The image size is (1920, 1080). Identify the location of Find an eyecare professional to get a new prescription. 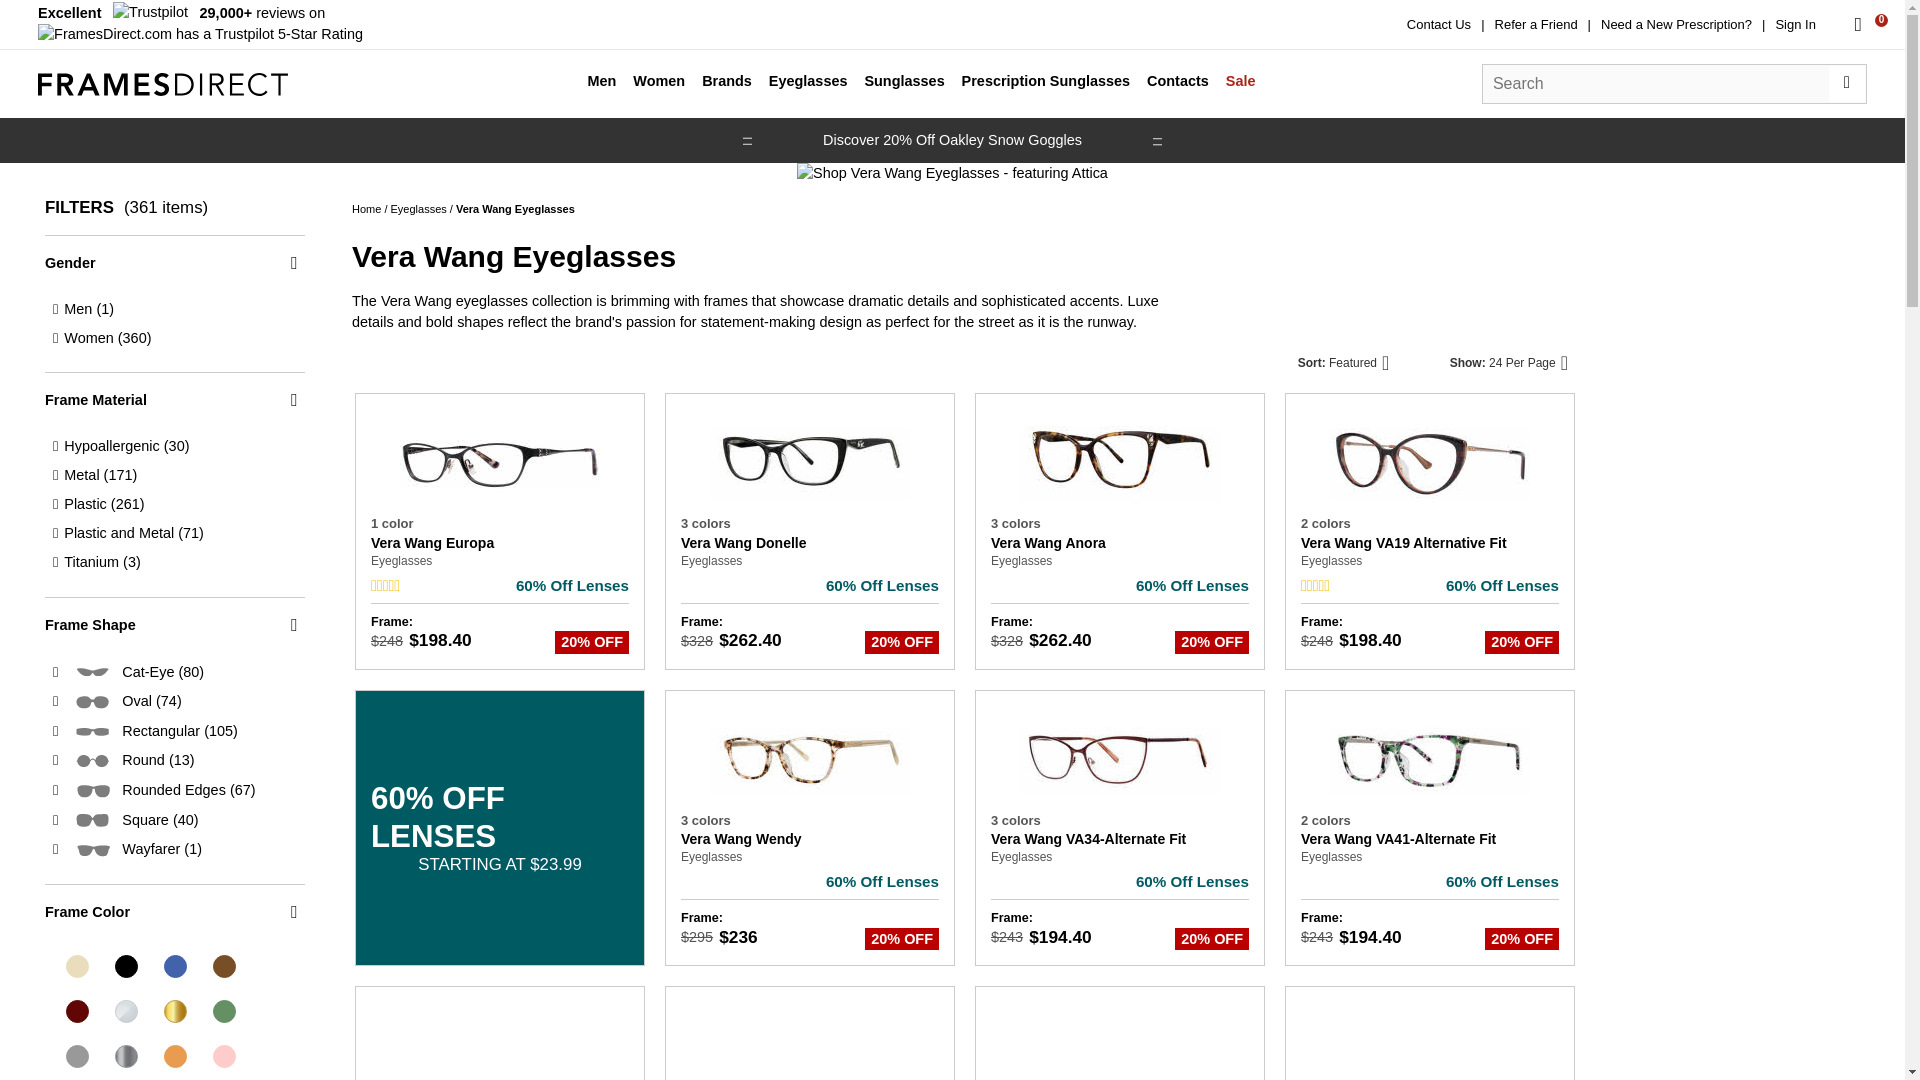
(1676, 24).